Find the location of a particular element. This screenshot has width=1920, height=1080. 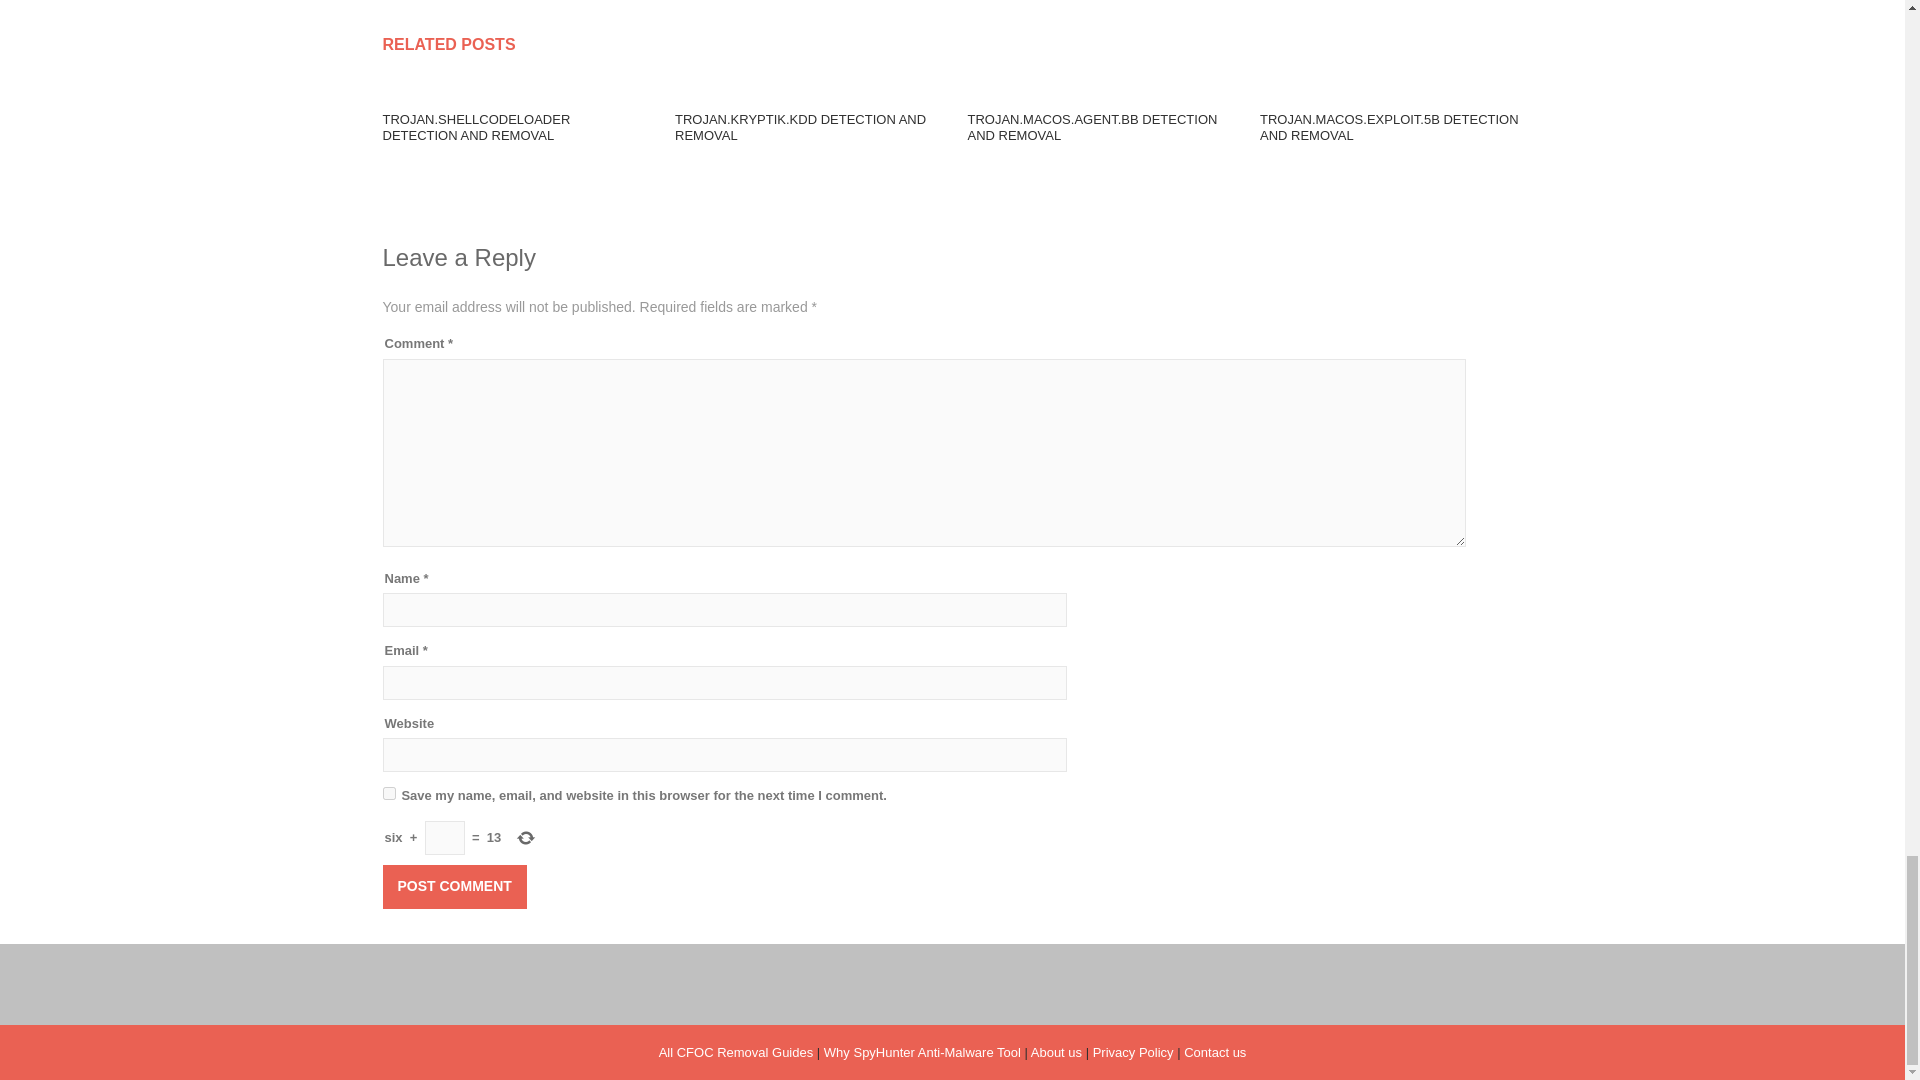

TROJAN.SHELLCODELOADER DETECTION AND REMOVAL is located at coordinates (476, 128).